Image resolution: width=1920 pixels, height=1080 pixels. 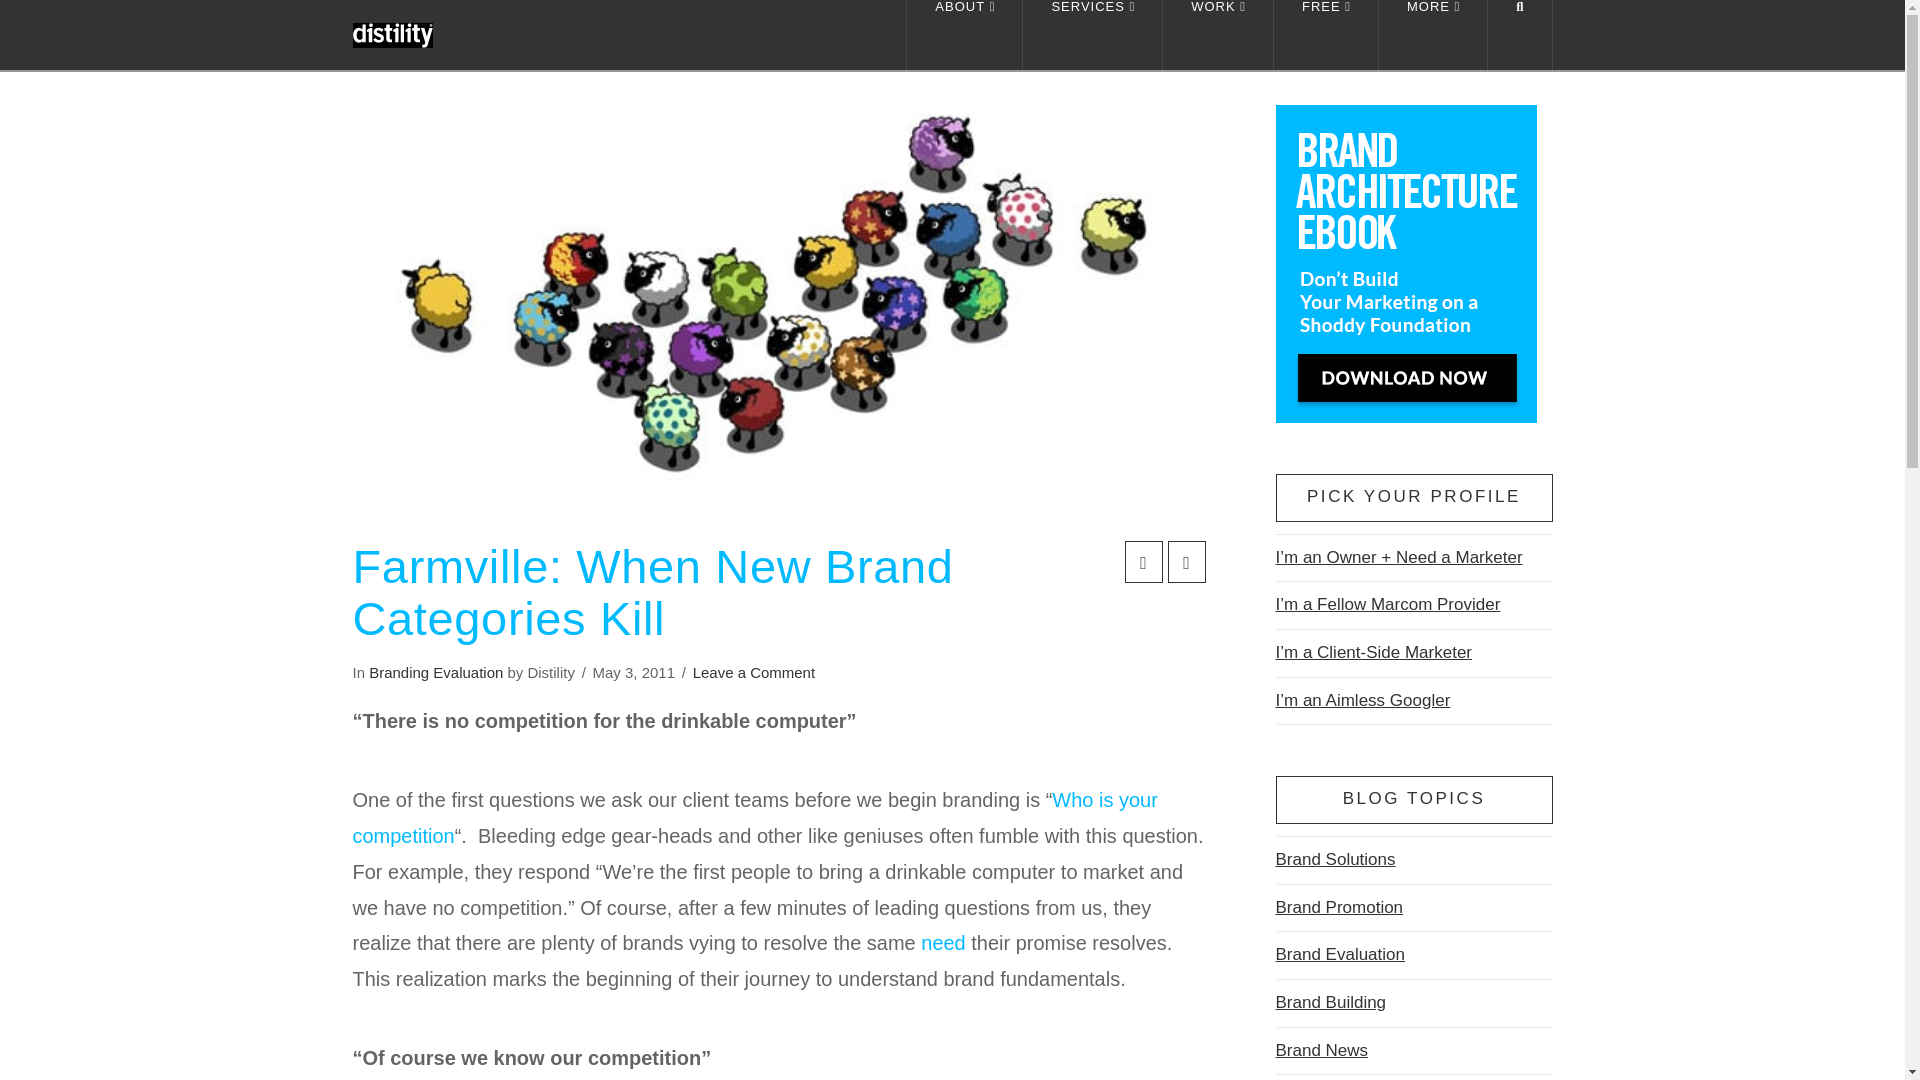 What do you see at coordinates (1093, 35) in the screenshot?
I see `SERVICES` at bounding box center [1093, 35].